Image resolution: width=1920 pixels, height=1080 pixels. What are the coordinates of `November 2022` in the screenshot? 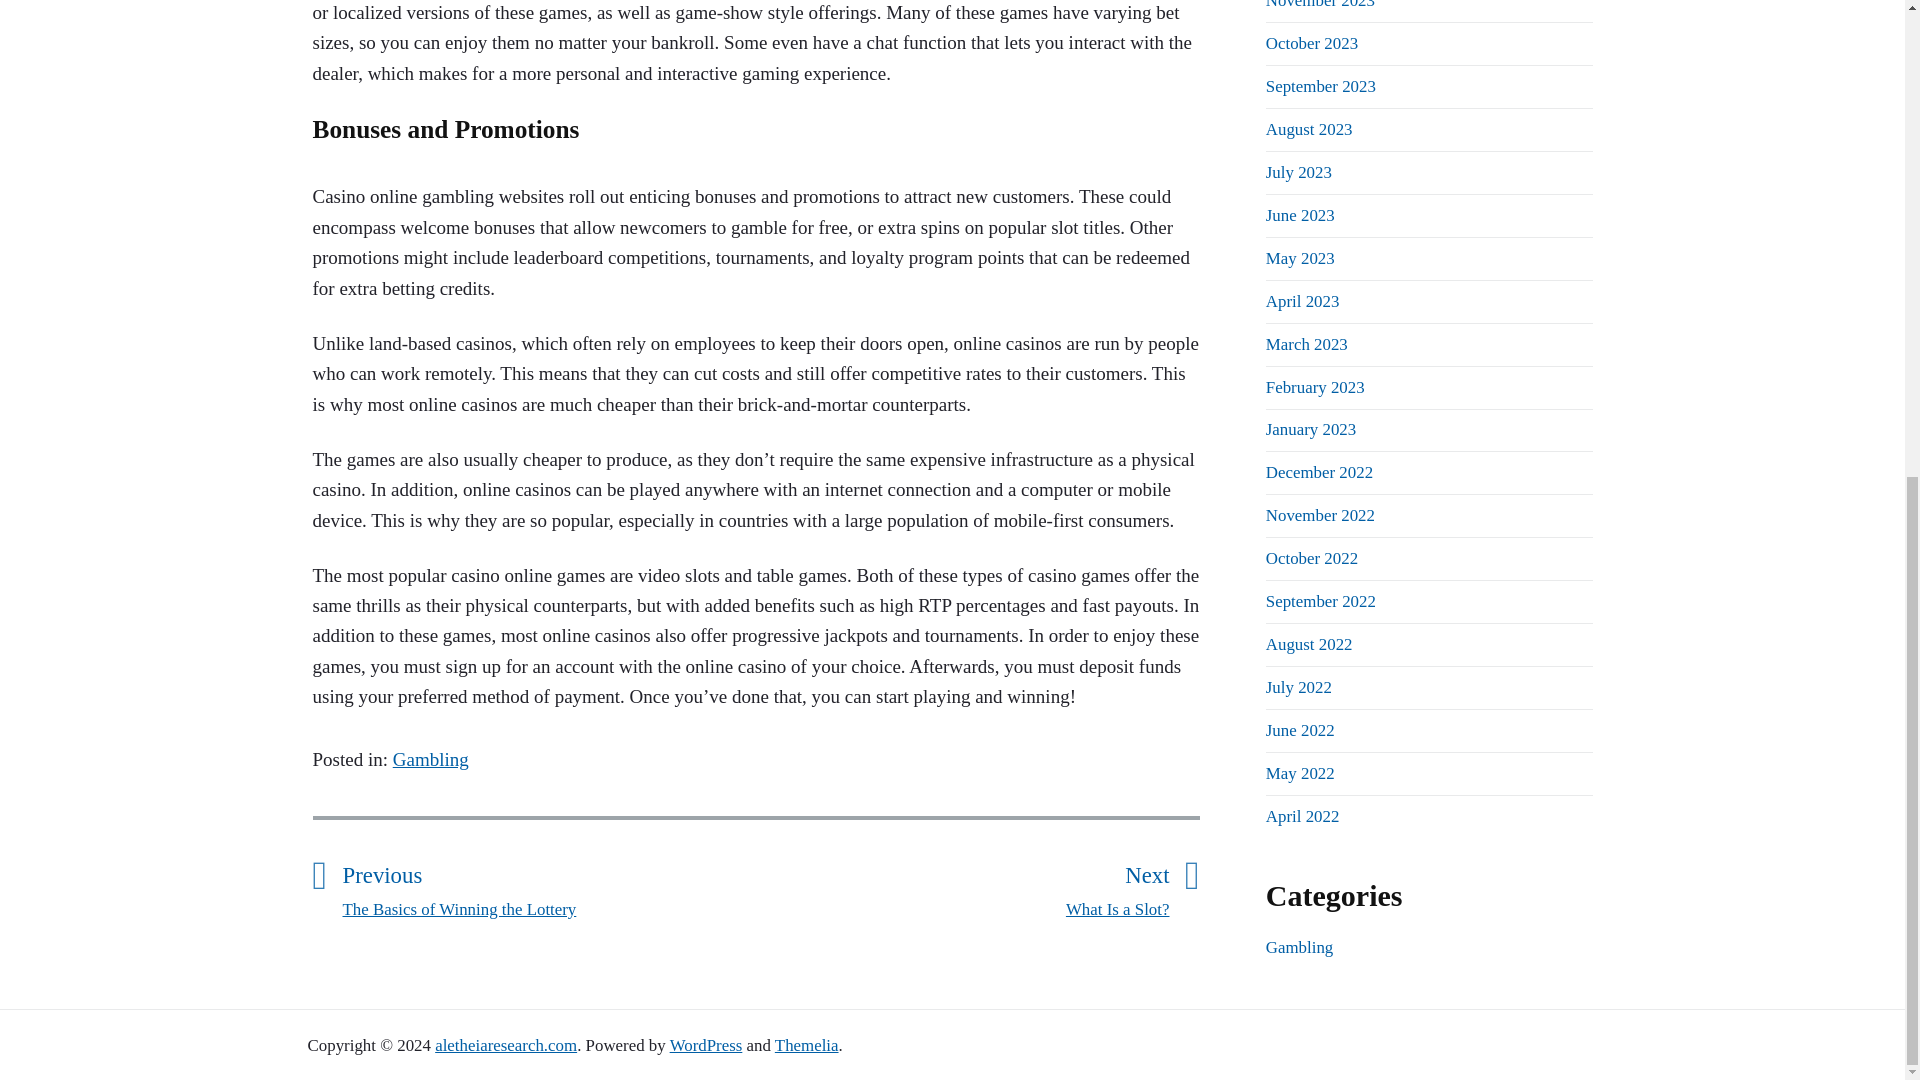 It's located at (1318, 472).